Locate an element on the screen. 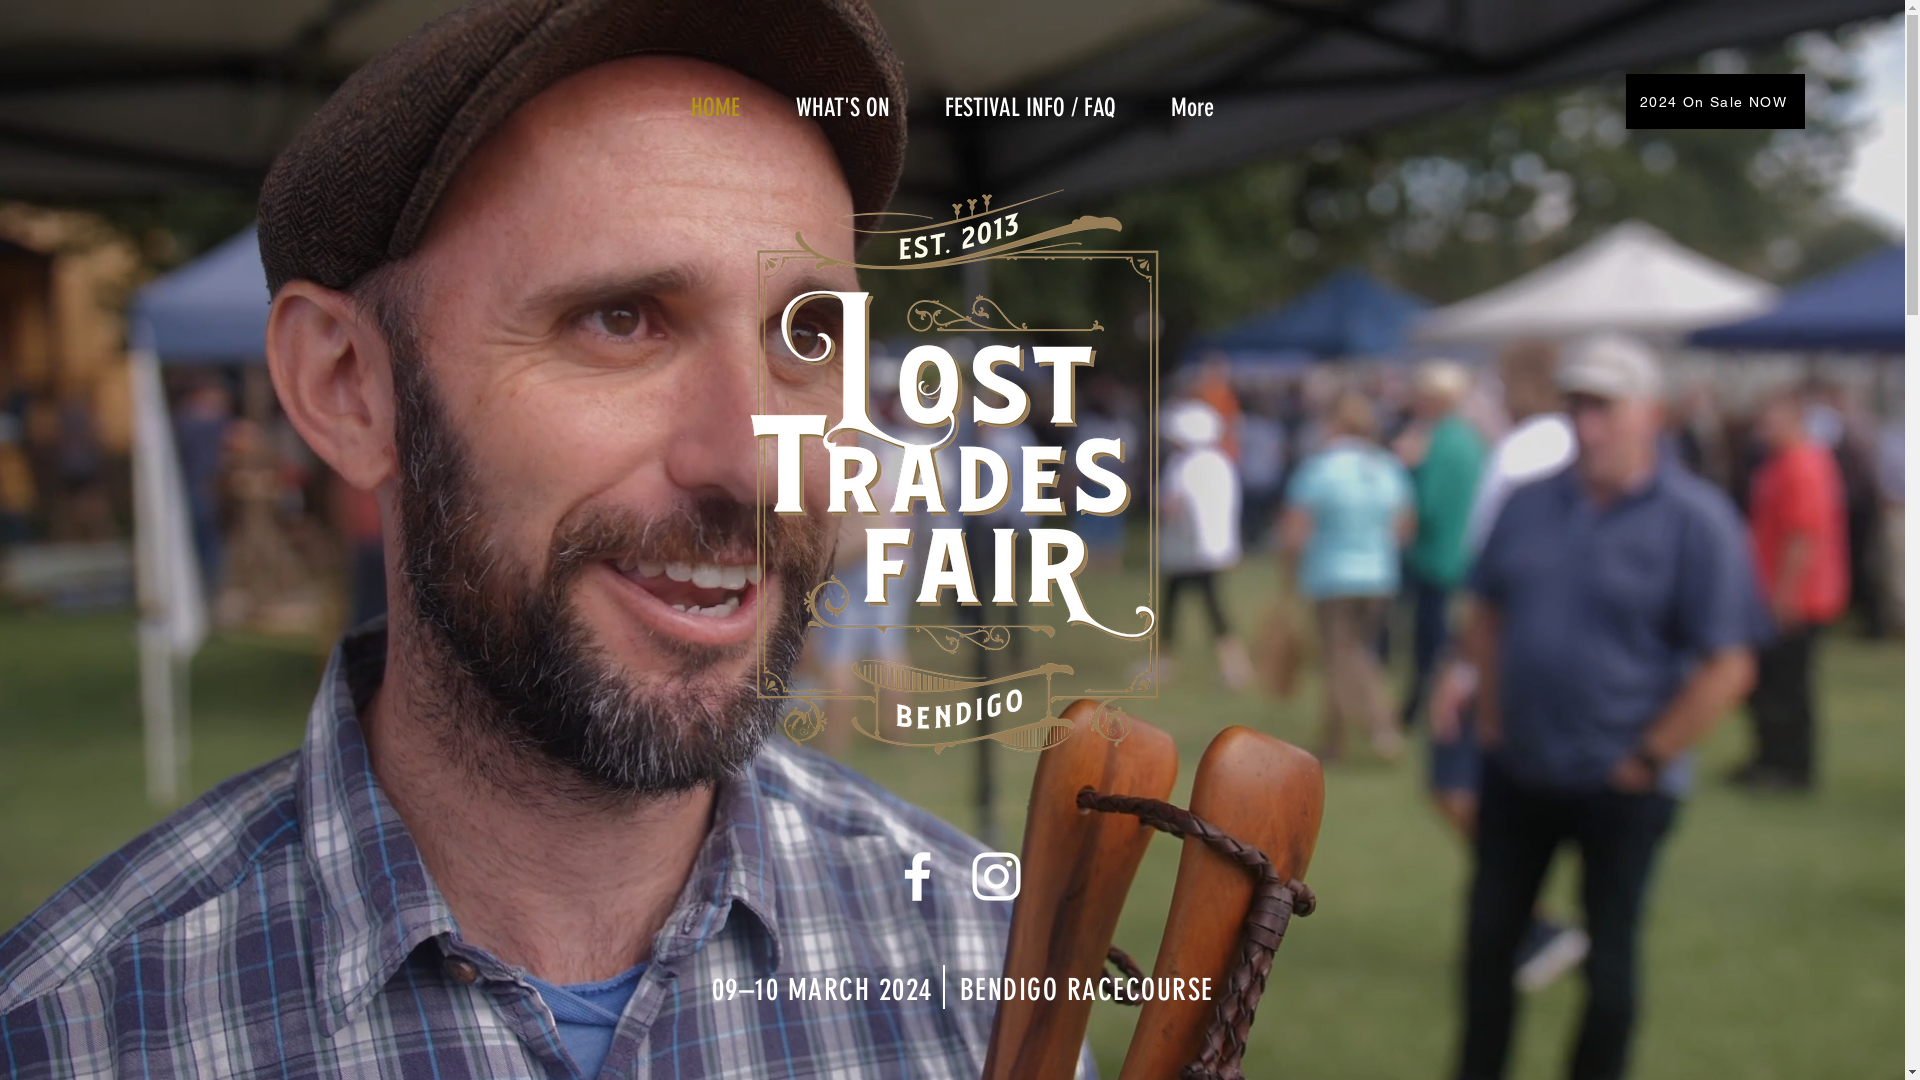 Image resolution: width=1920 pixels, height=1080 pixels. WHAT'S ON is located at coordinates (843, 108).